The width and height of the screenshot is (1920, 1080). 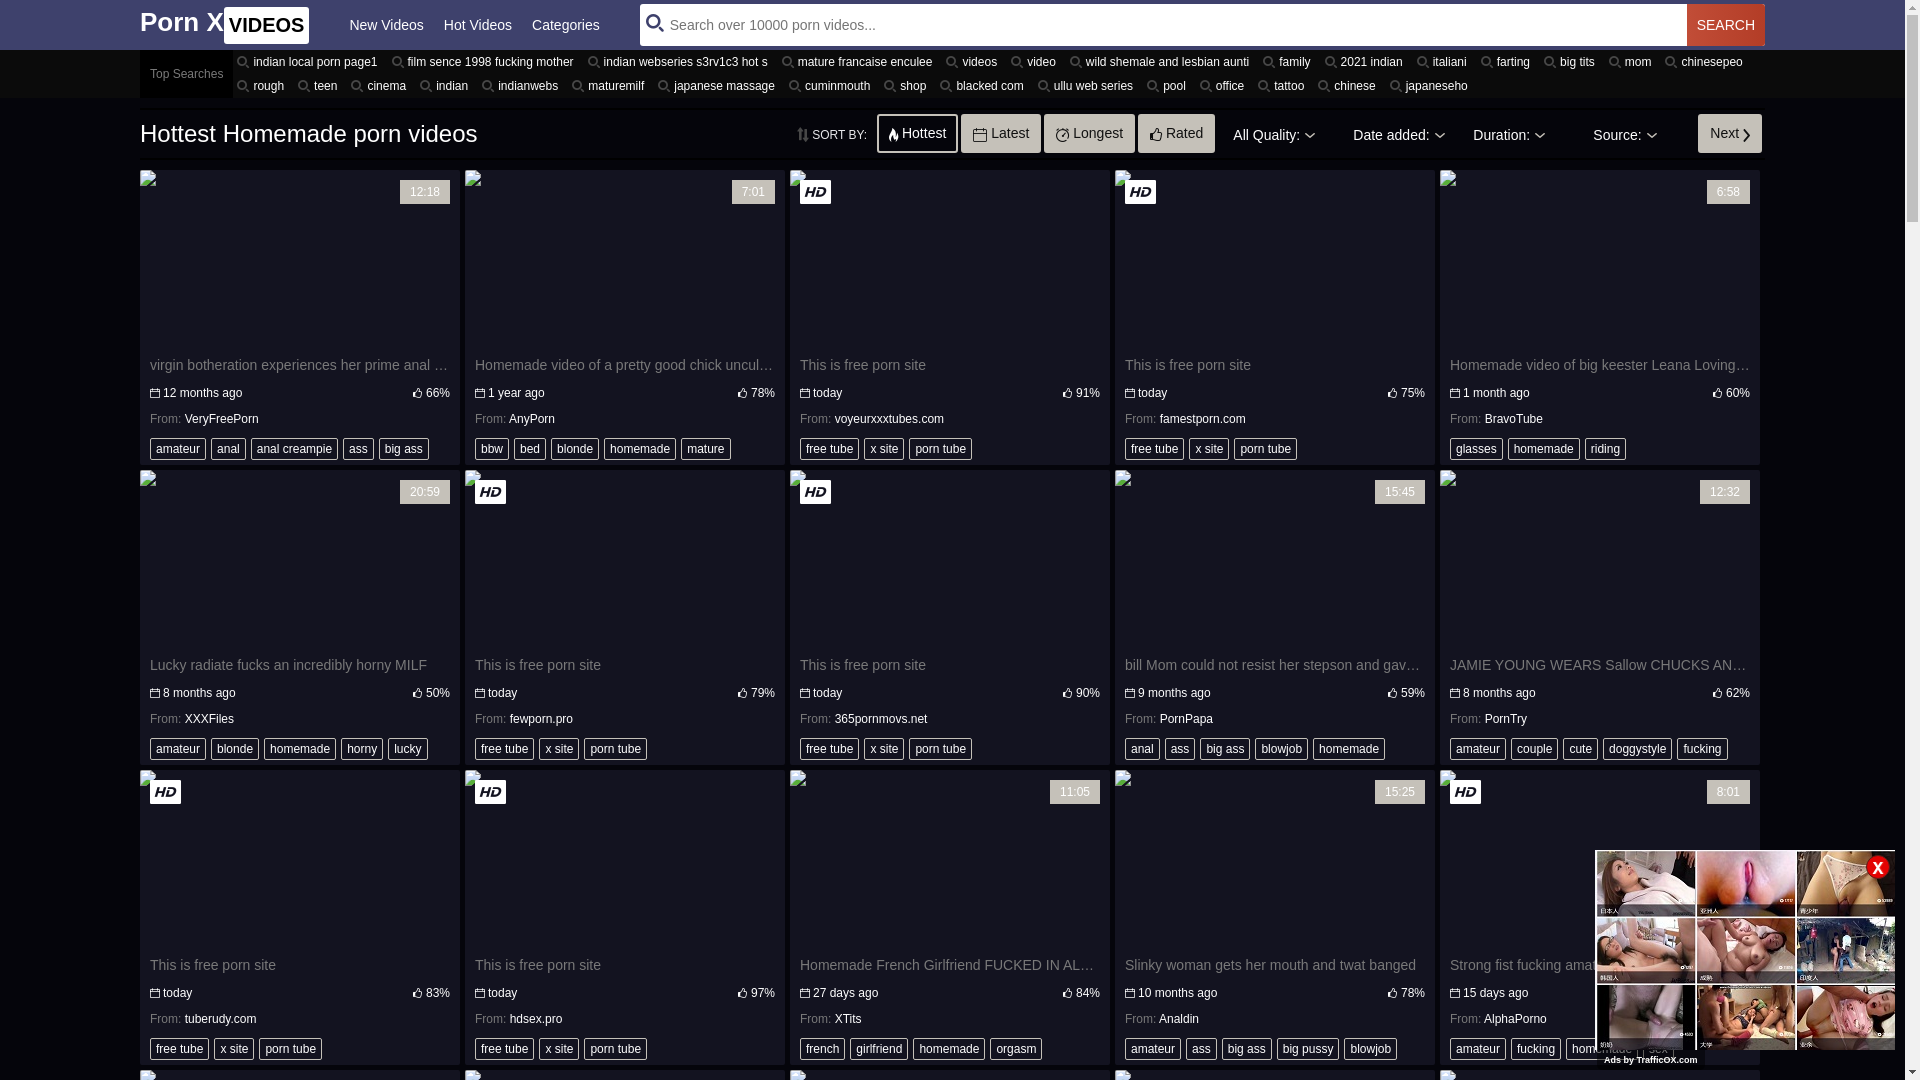 What do you see at coordinates (1602, 1049) in the screenshot?
I see `homemade` at bounding box center [1602, 1049].